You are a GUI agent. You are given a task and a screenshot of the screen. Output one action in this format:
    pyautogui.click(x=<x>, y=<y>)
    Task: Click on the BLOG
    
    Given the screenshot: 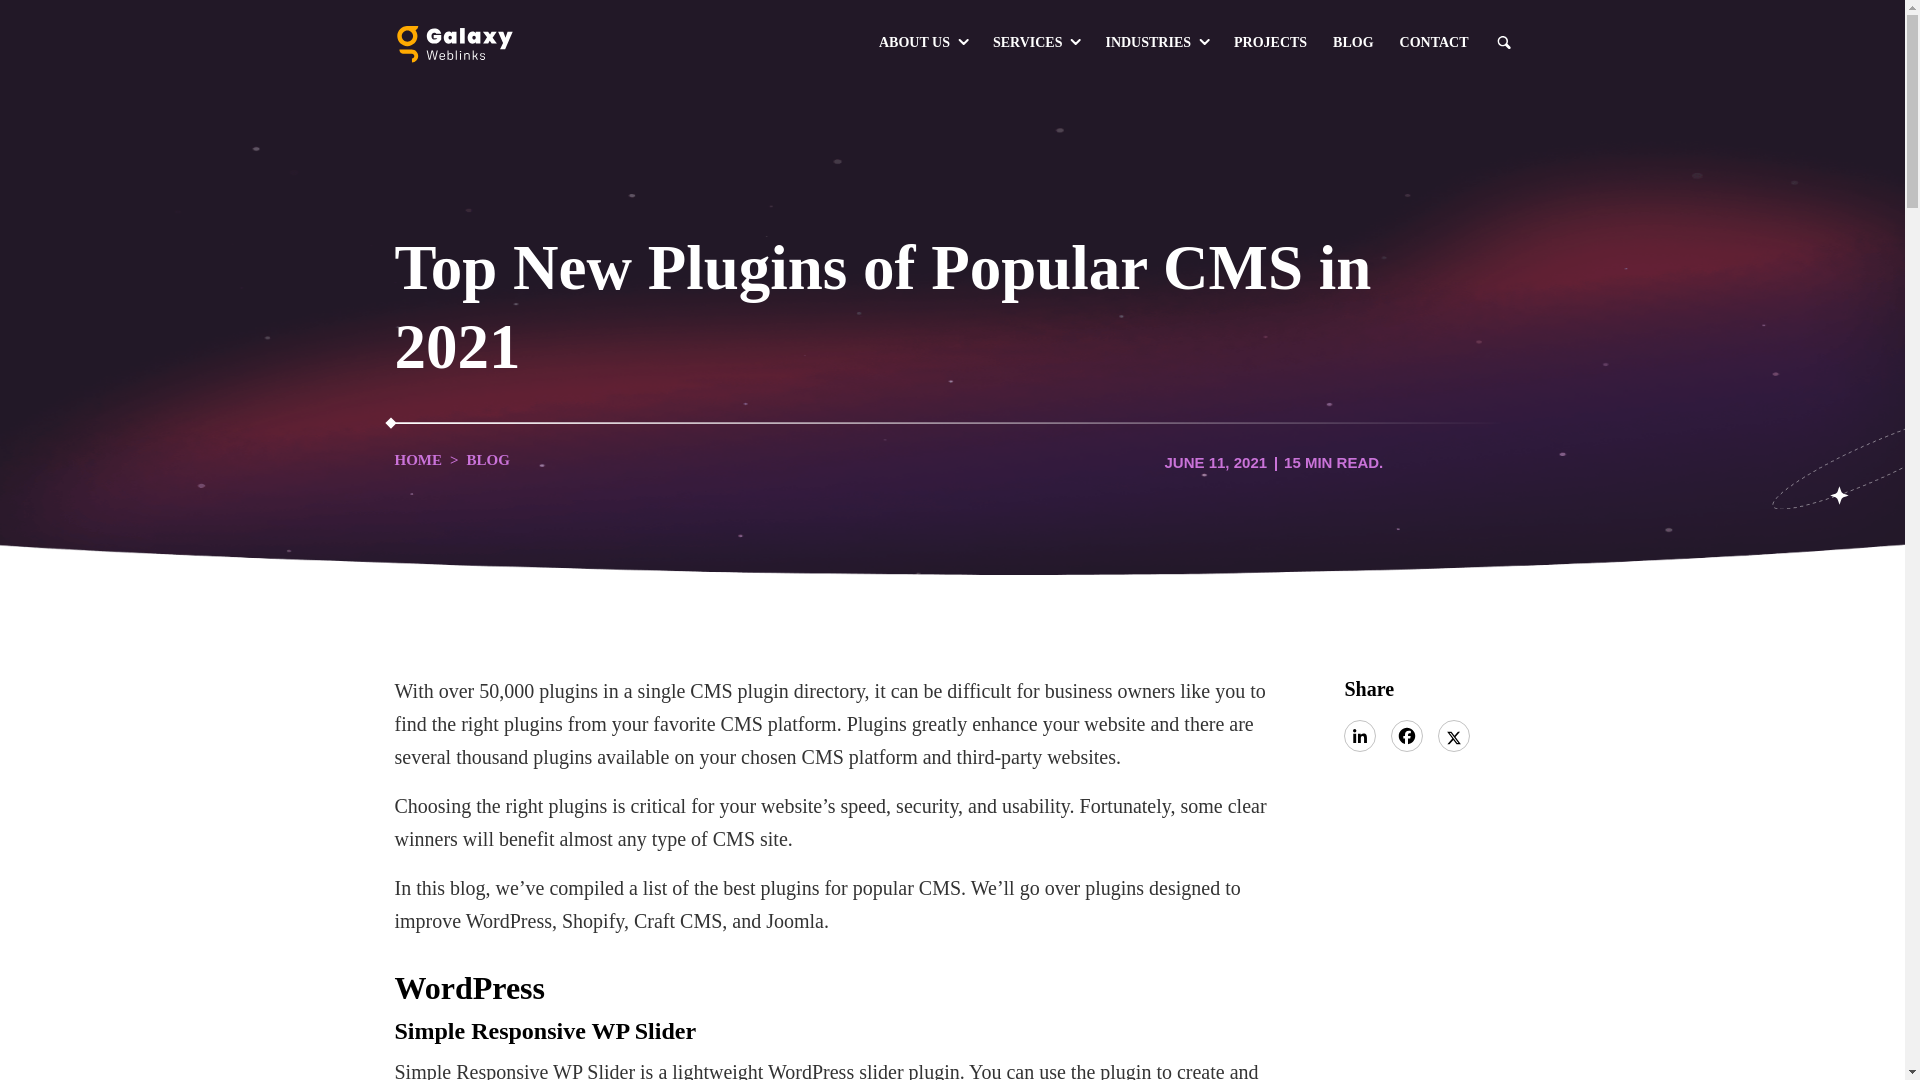 What is the action you would take?
    pyautogui.click(x=1353, y=44)
    